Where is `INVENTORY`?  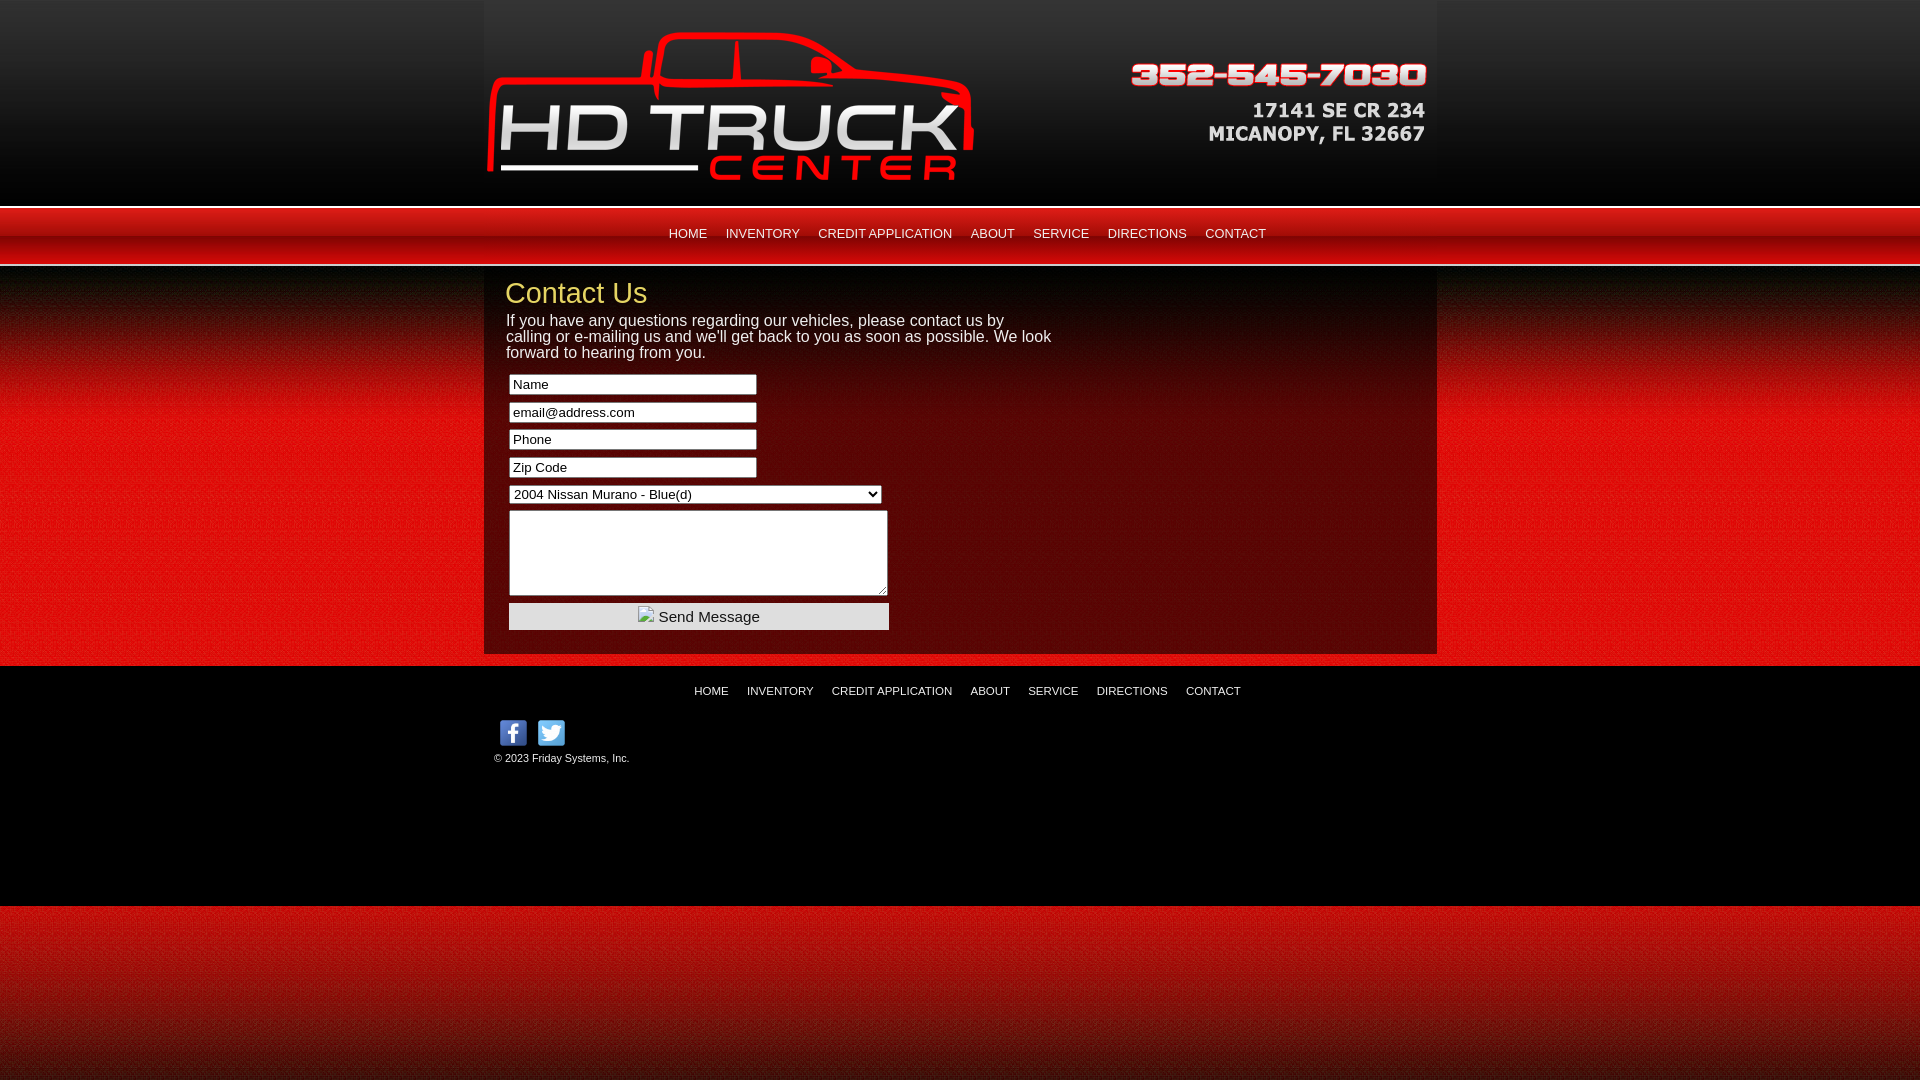 INVENTORY is located at coordinates (780, 691).